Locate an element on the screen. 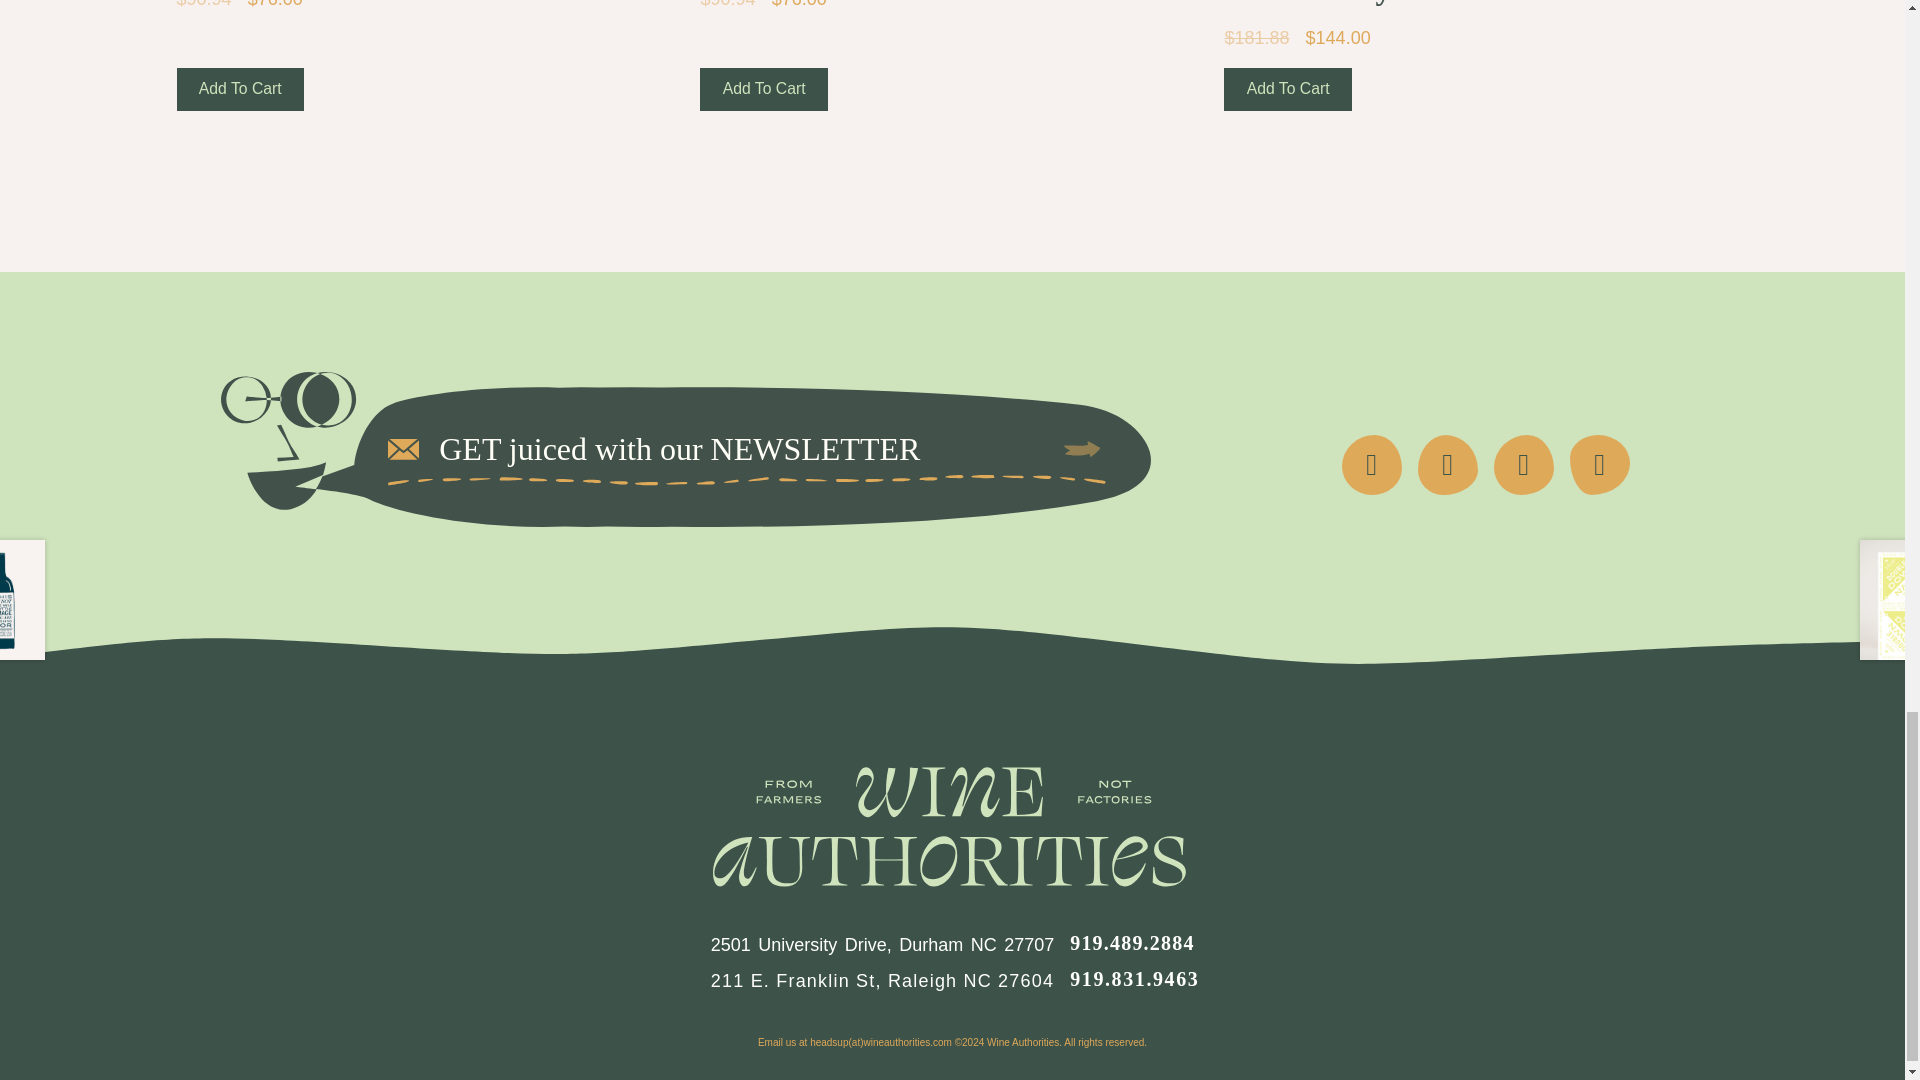 This screenshot has width=1920, height=1080. Follow Us On TikTok is located at coordinates (1600, 464).